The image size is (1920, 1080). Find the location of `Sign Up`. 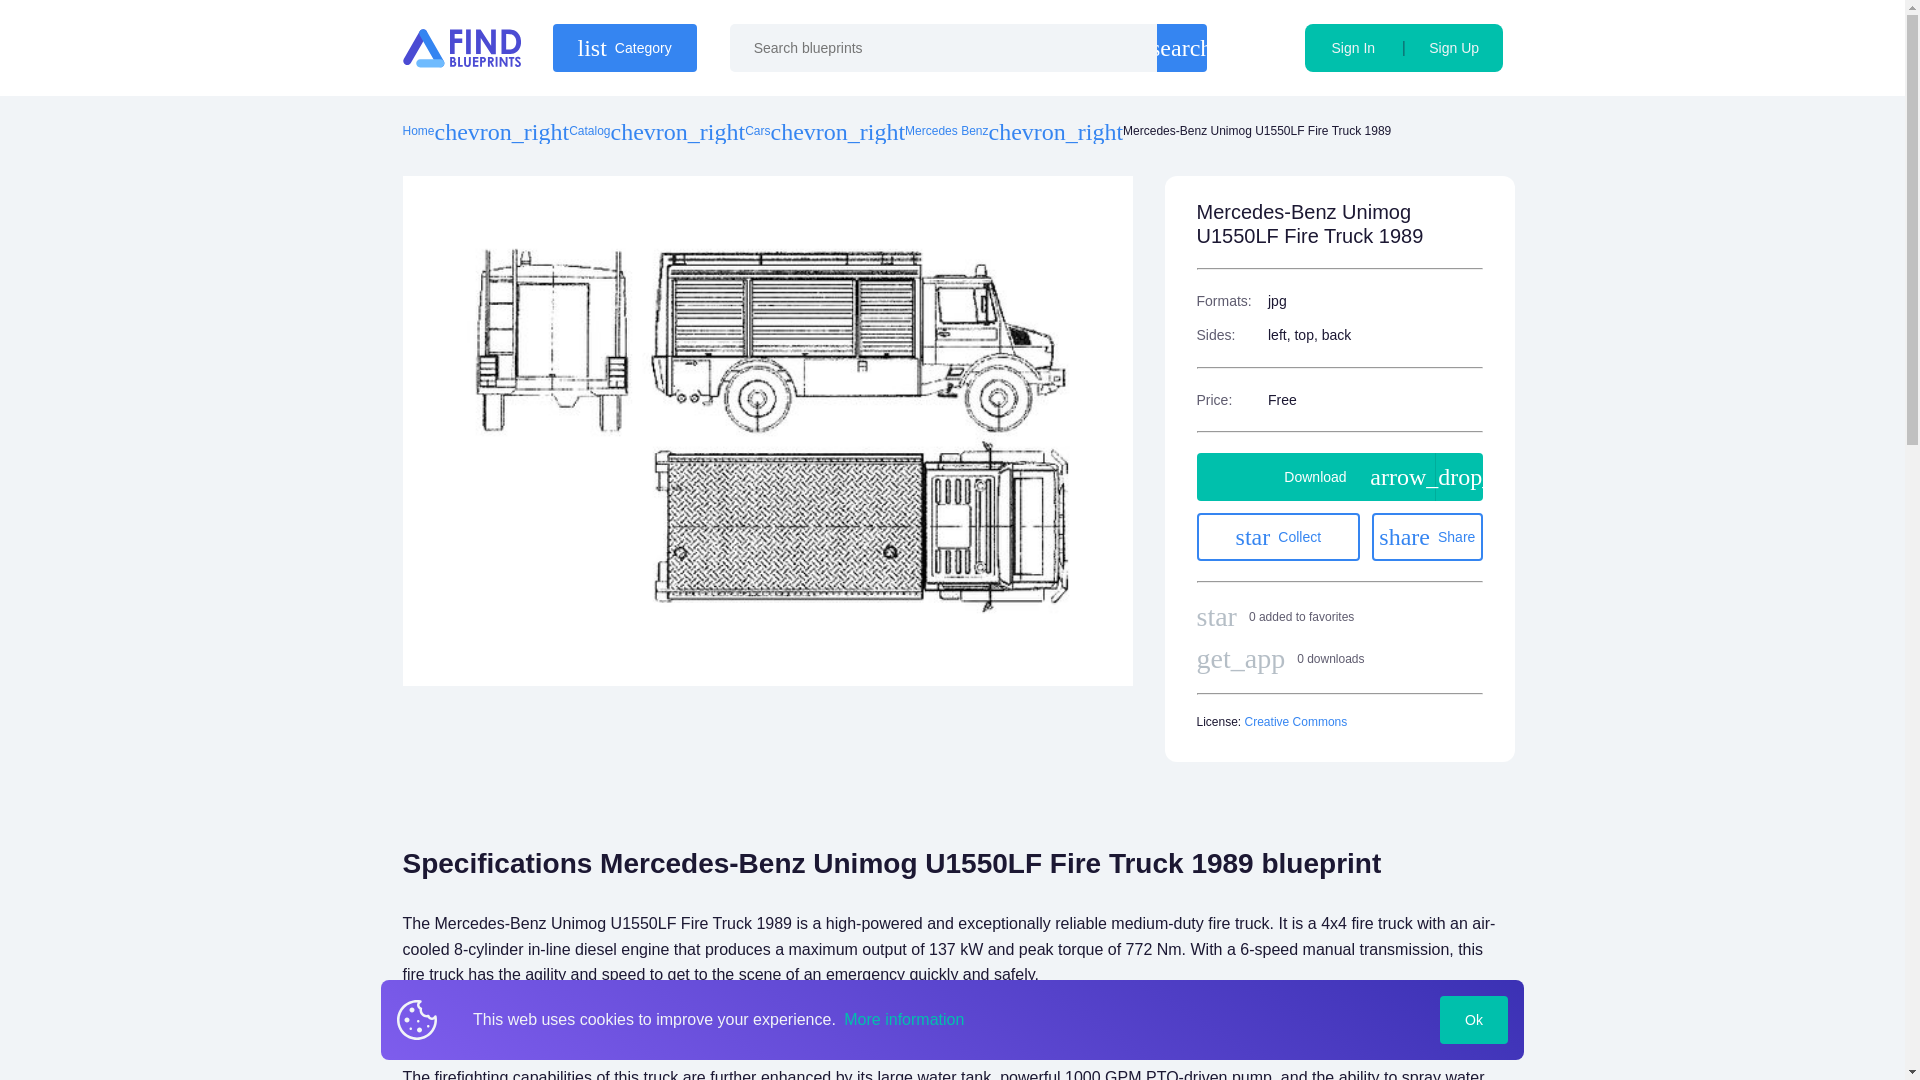

Sign Up is located at coordinates (1454, 48).